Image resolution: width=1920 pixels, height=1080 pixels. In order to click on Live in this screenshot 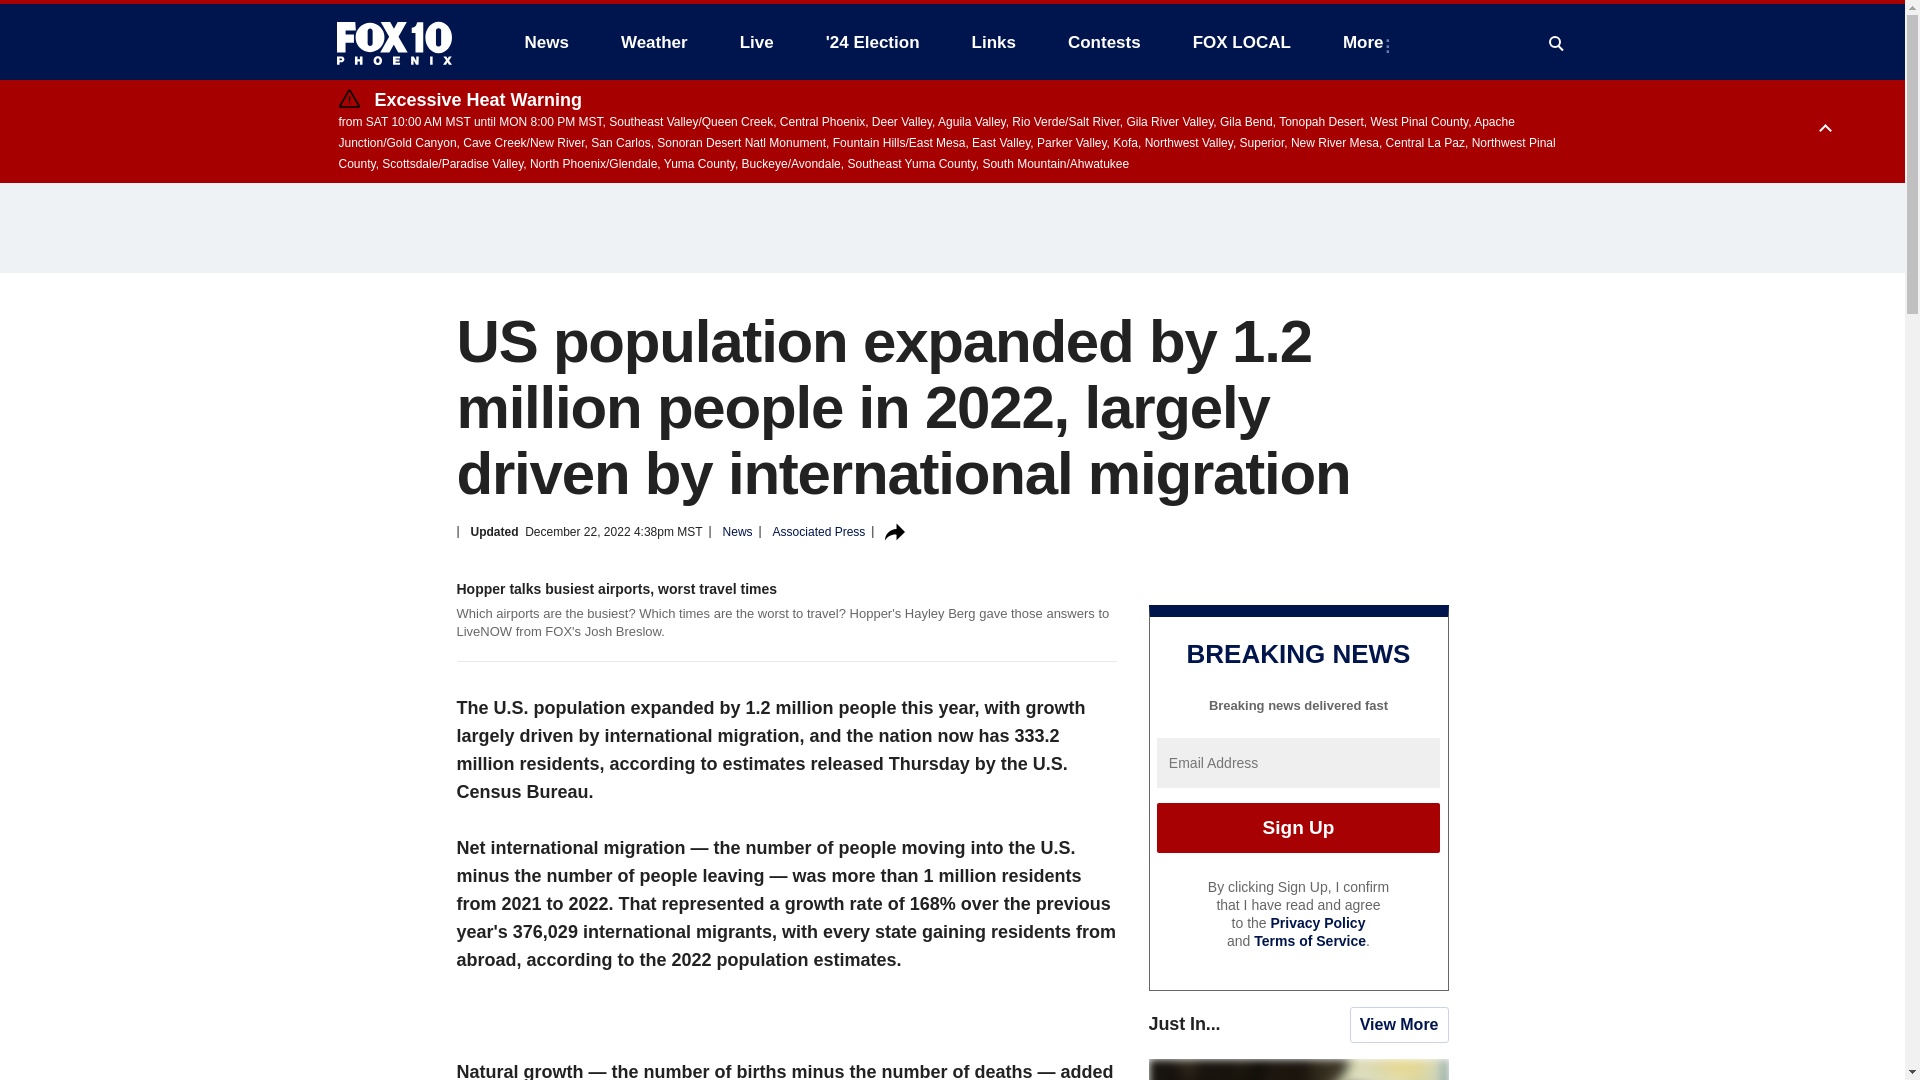, I will do `click(756, 42)`.